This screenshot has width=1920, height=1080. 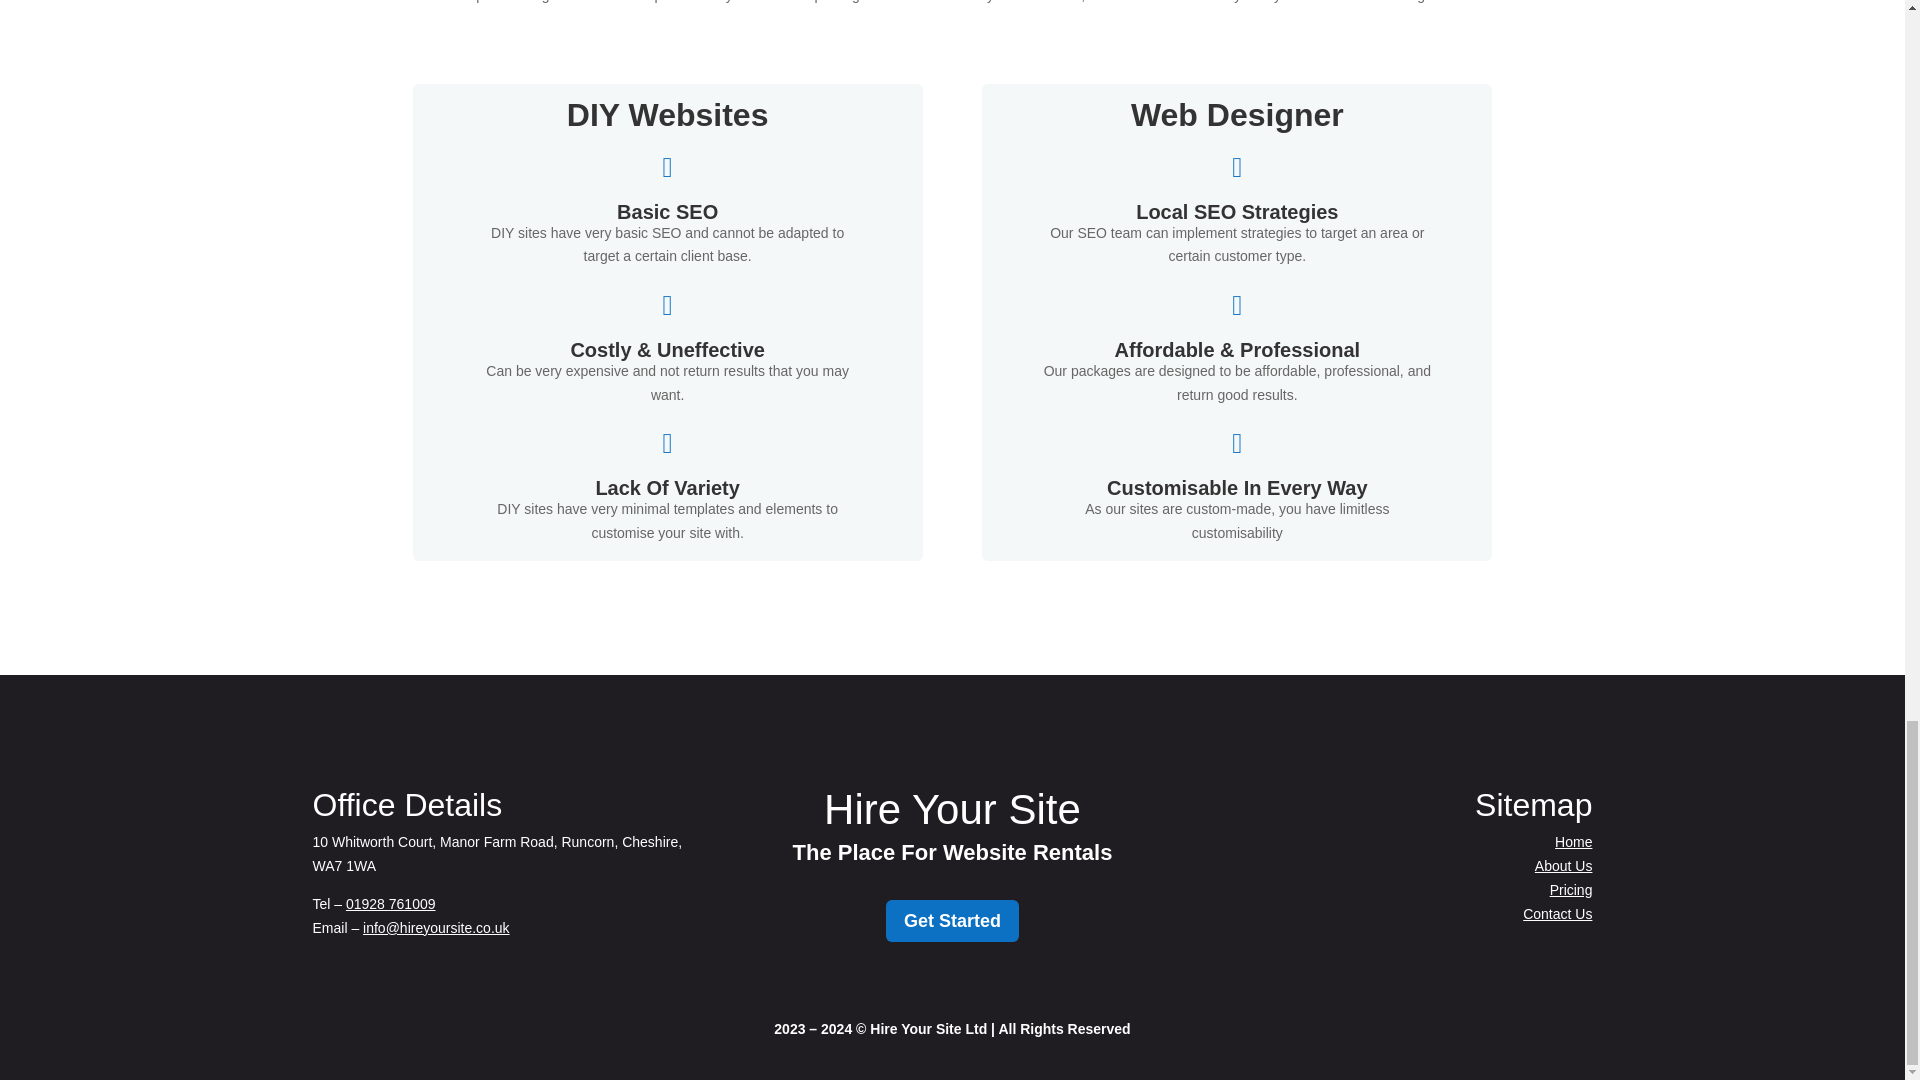 What do you see at coordinates (1571, 890) in the screenshot?
I see `Pricing` at bounding box center [1571, 890].